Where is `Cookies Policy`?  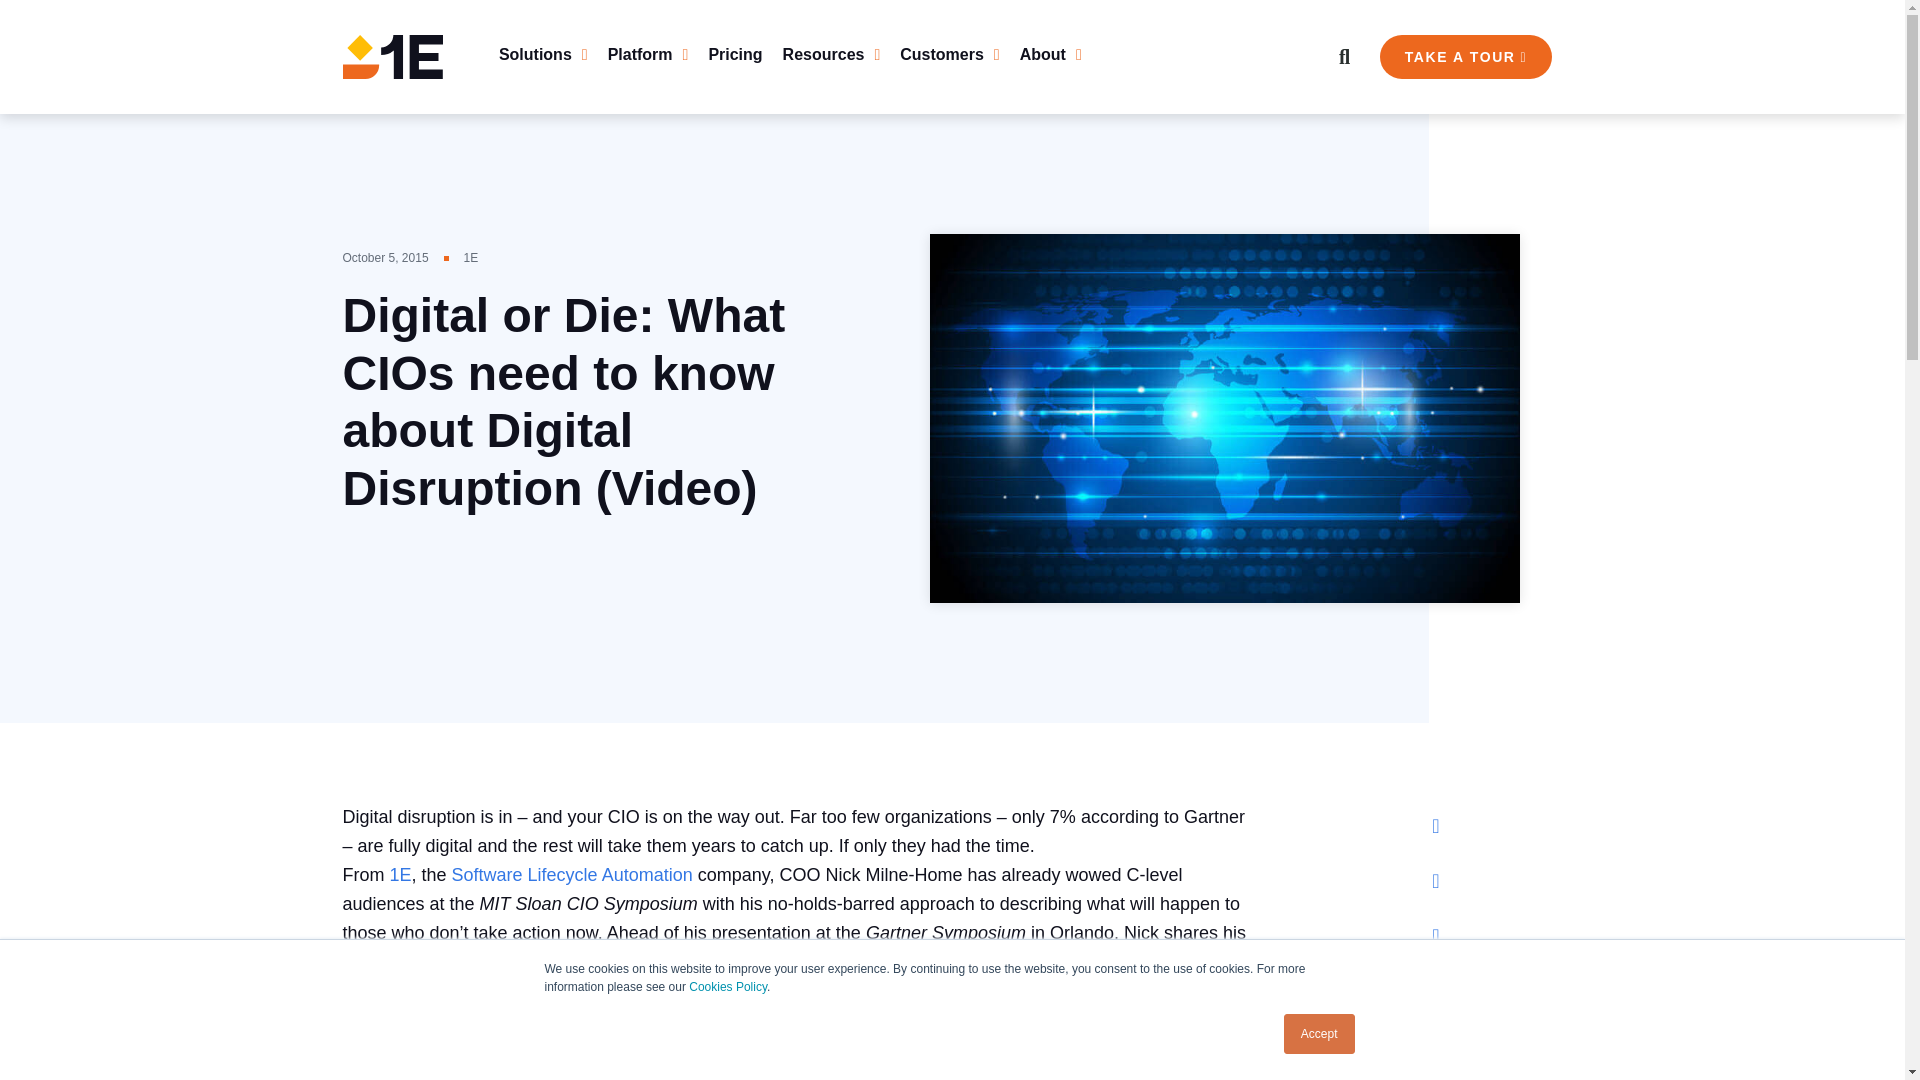 Cookies Policy is located at coordinates (728, 986).